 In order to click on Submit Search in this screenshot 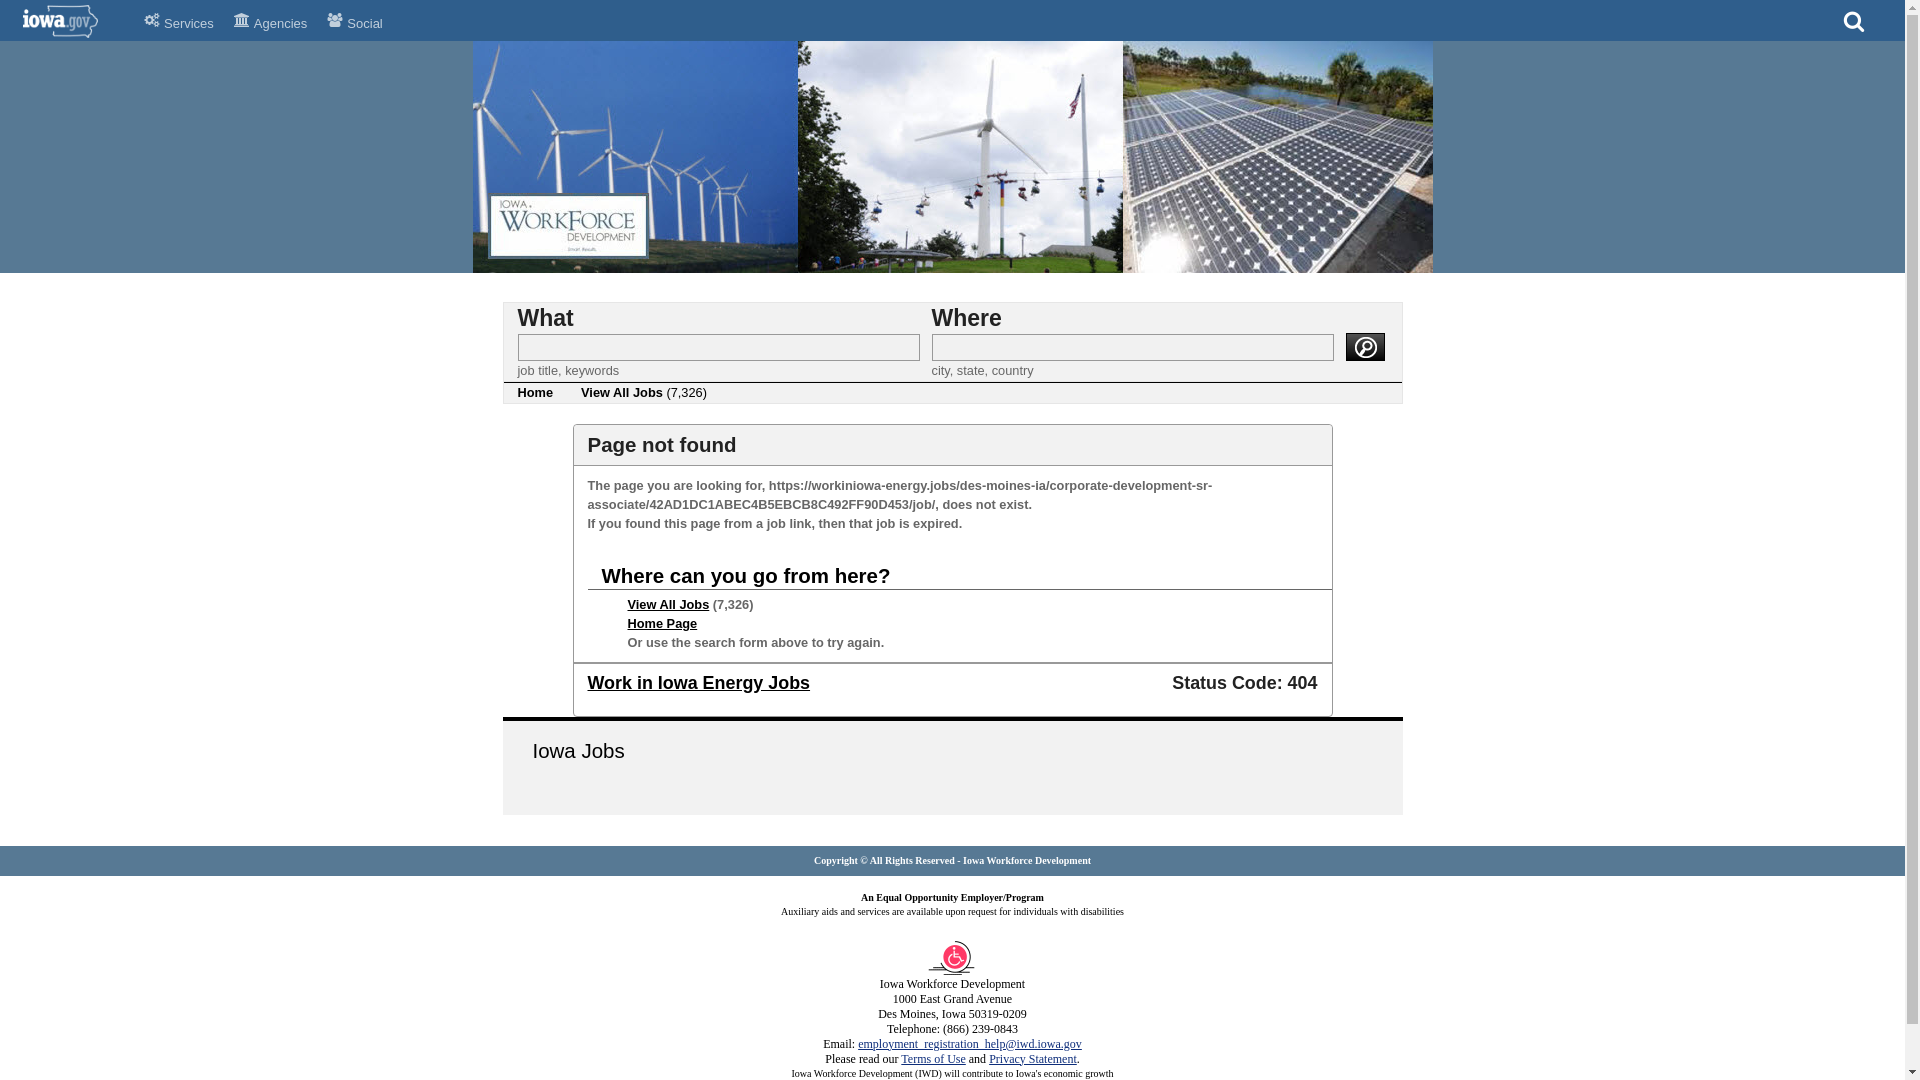, I will do `click(1364, 346)`.